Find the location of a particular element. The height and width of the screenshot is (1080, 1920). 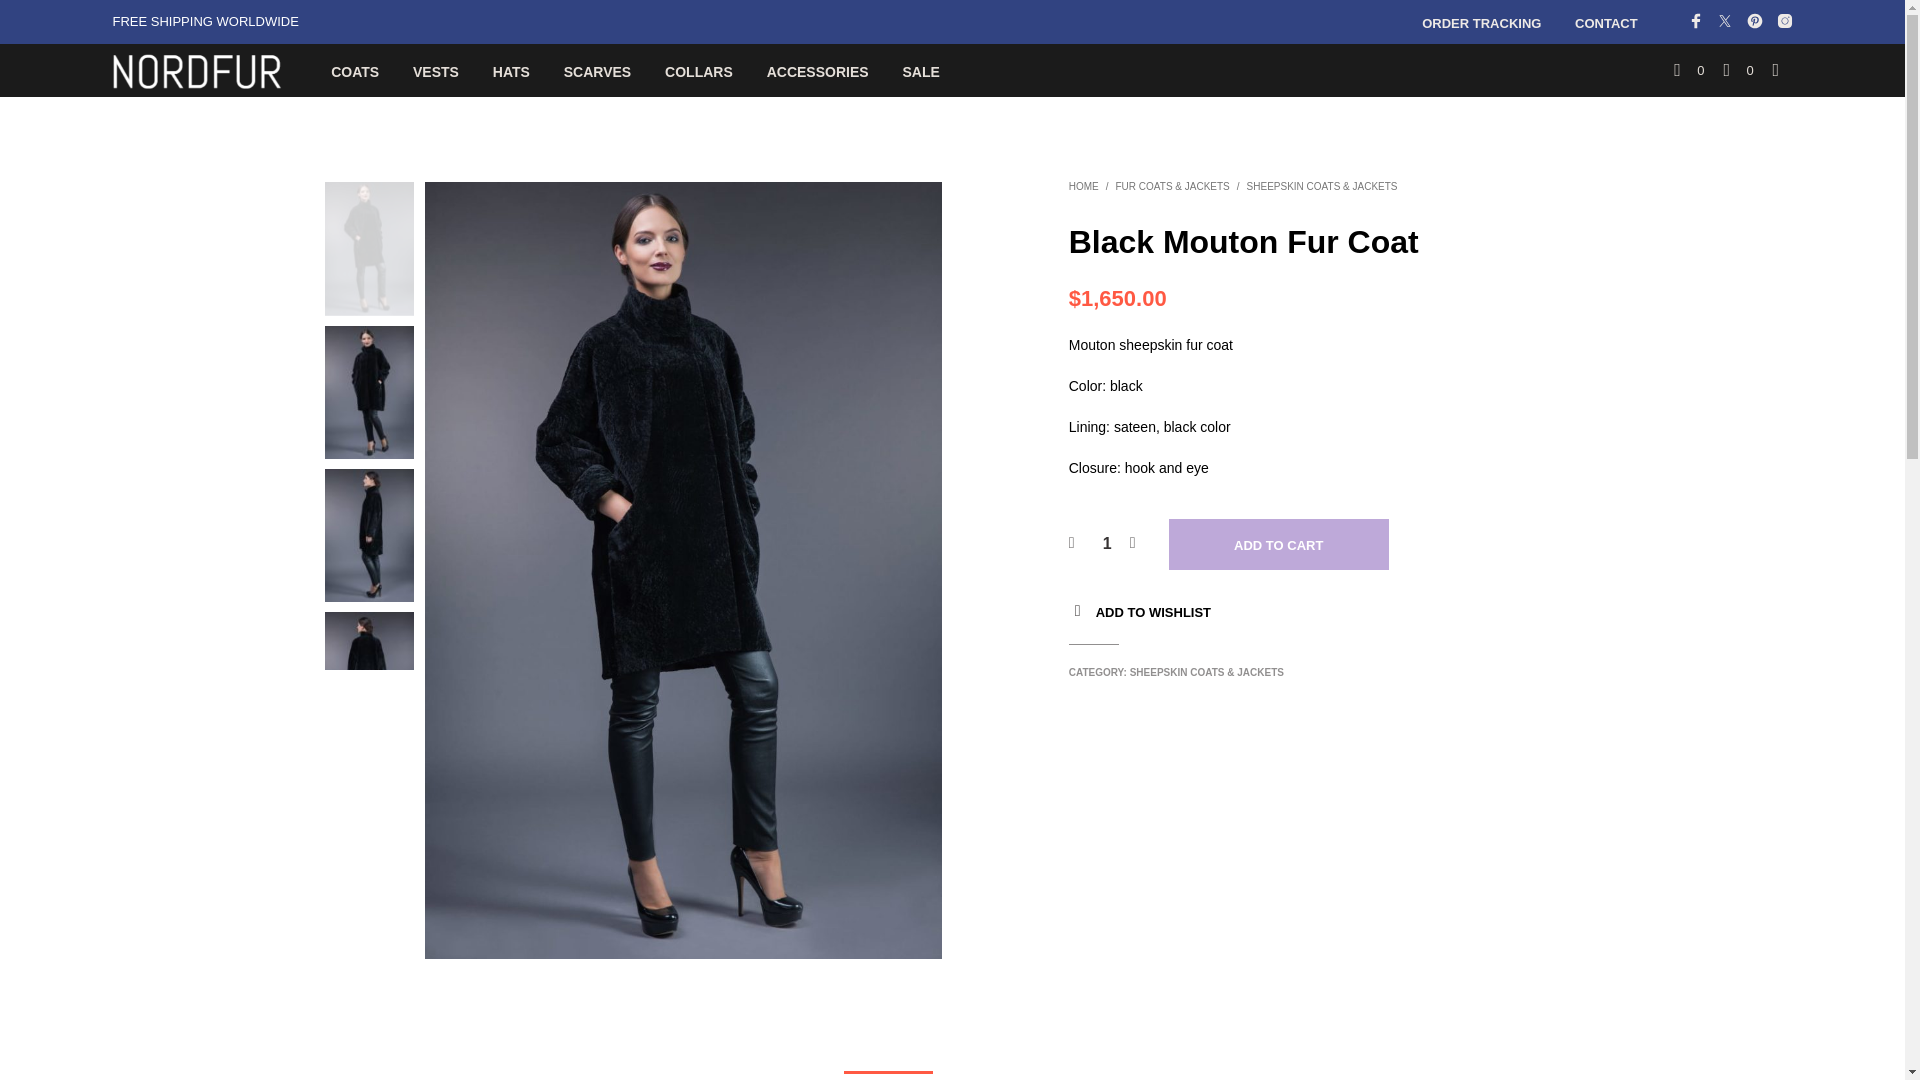

SALE is located at coordinates (920, 72).